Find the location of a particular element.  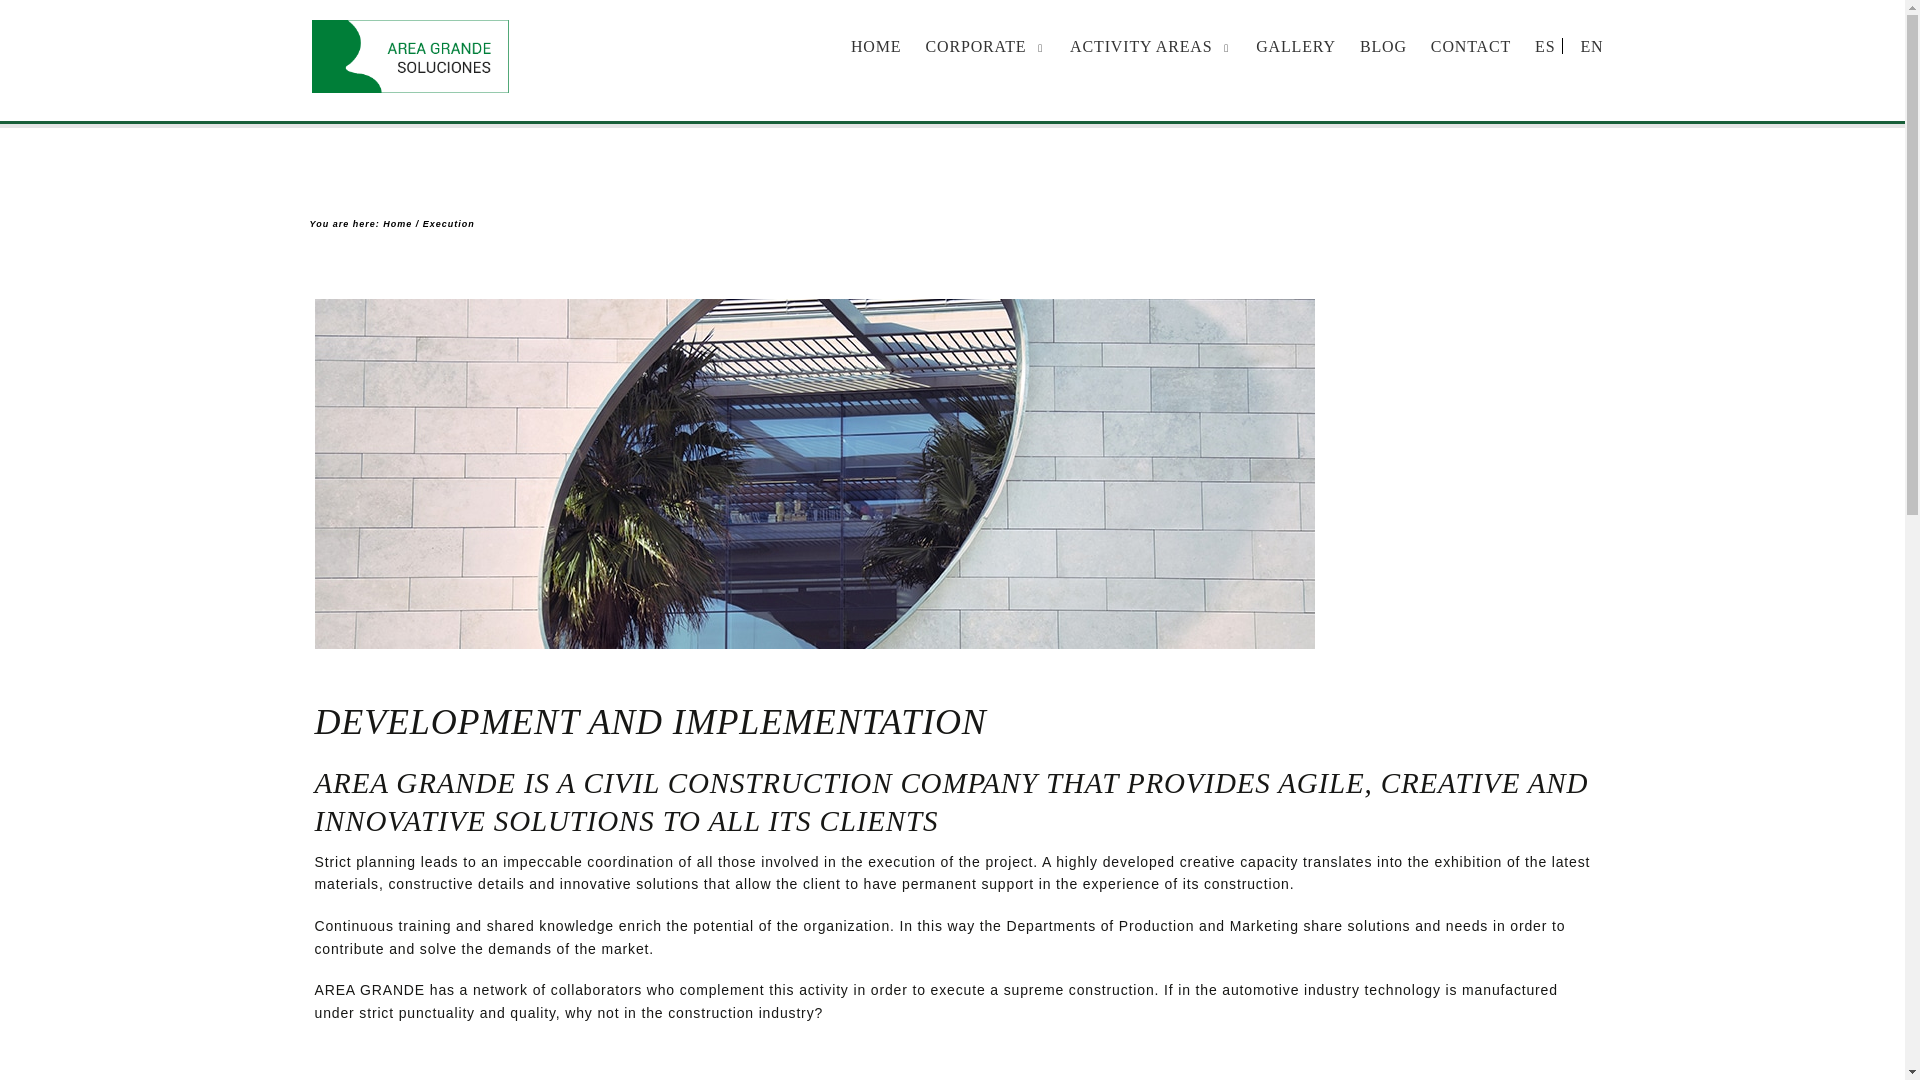

EN is located at coordinates (1591, 46).